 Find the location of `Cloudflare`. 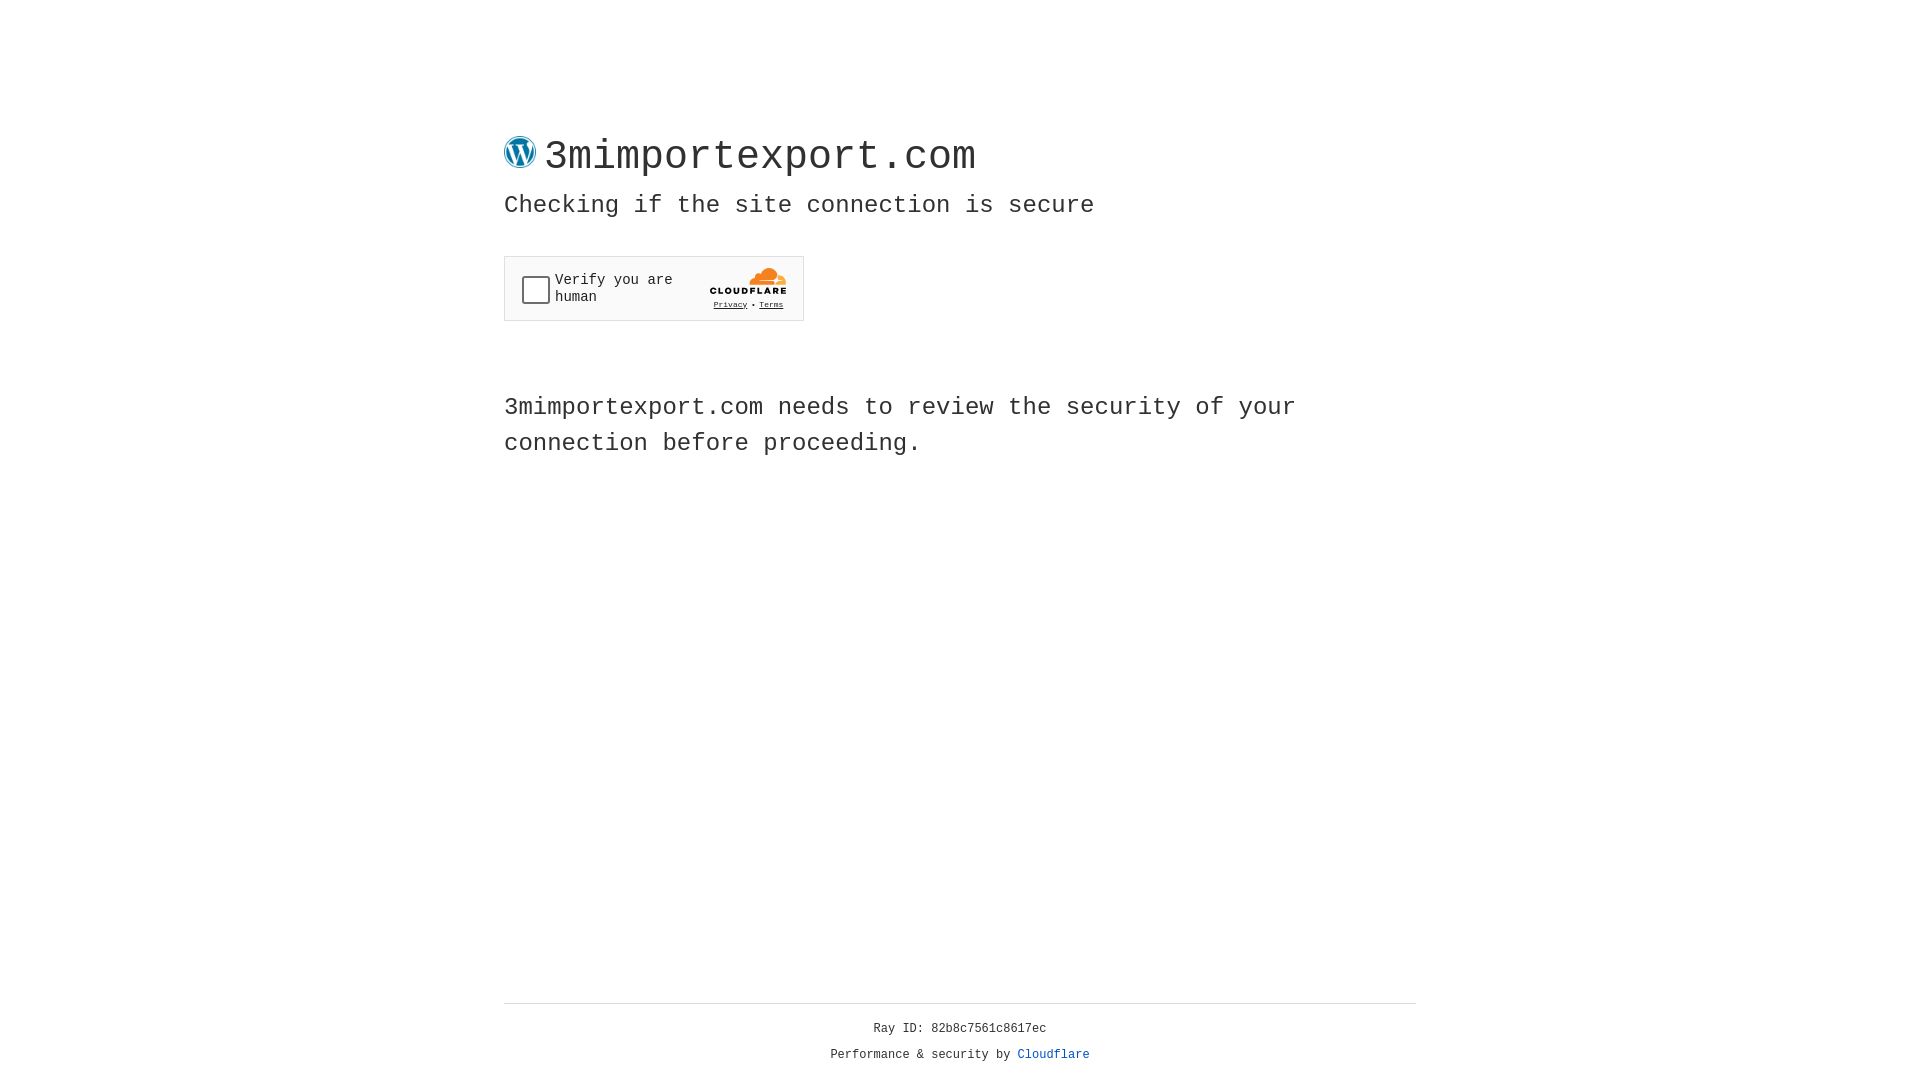

Cloudflare is located at coordinates (1054, 1055).